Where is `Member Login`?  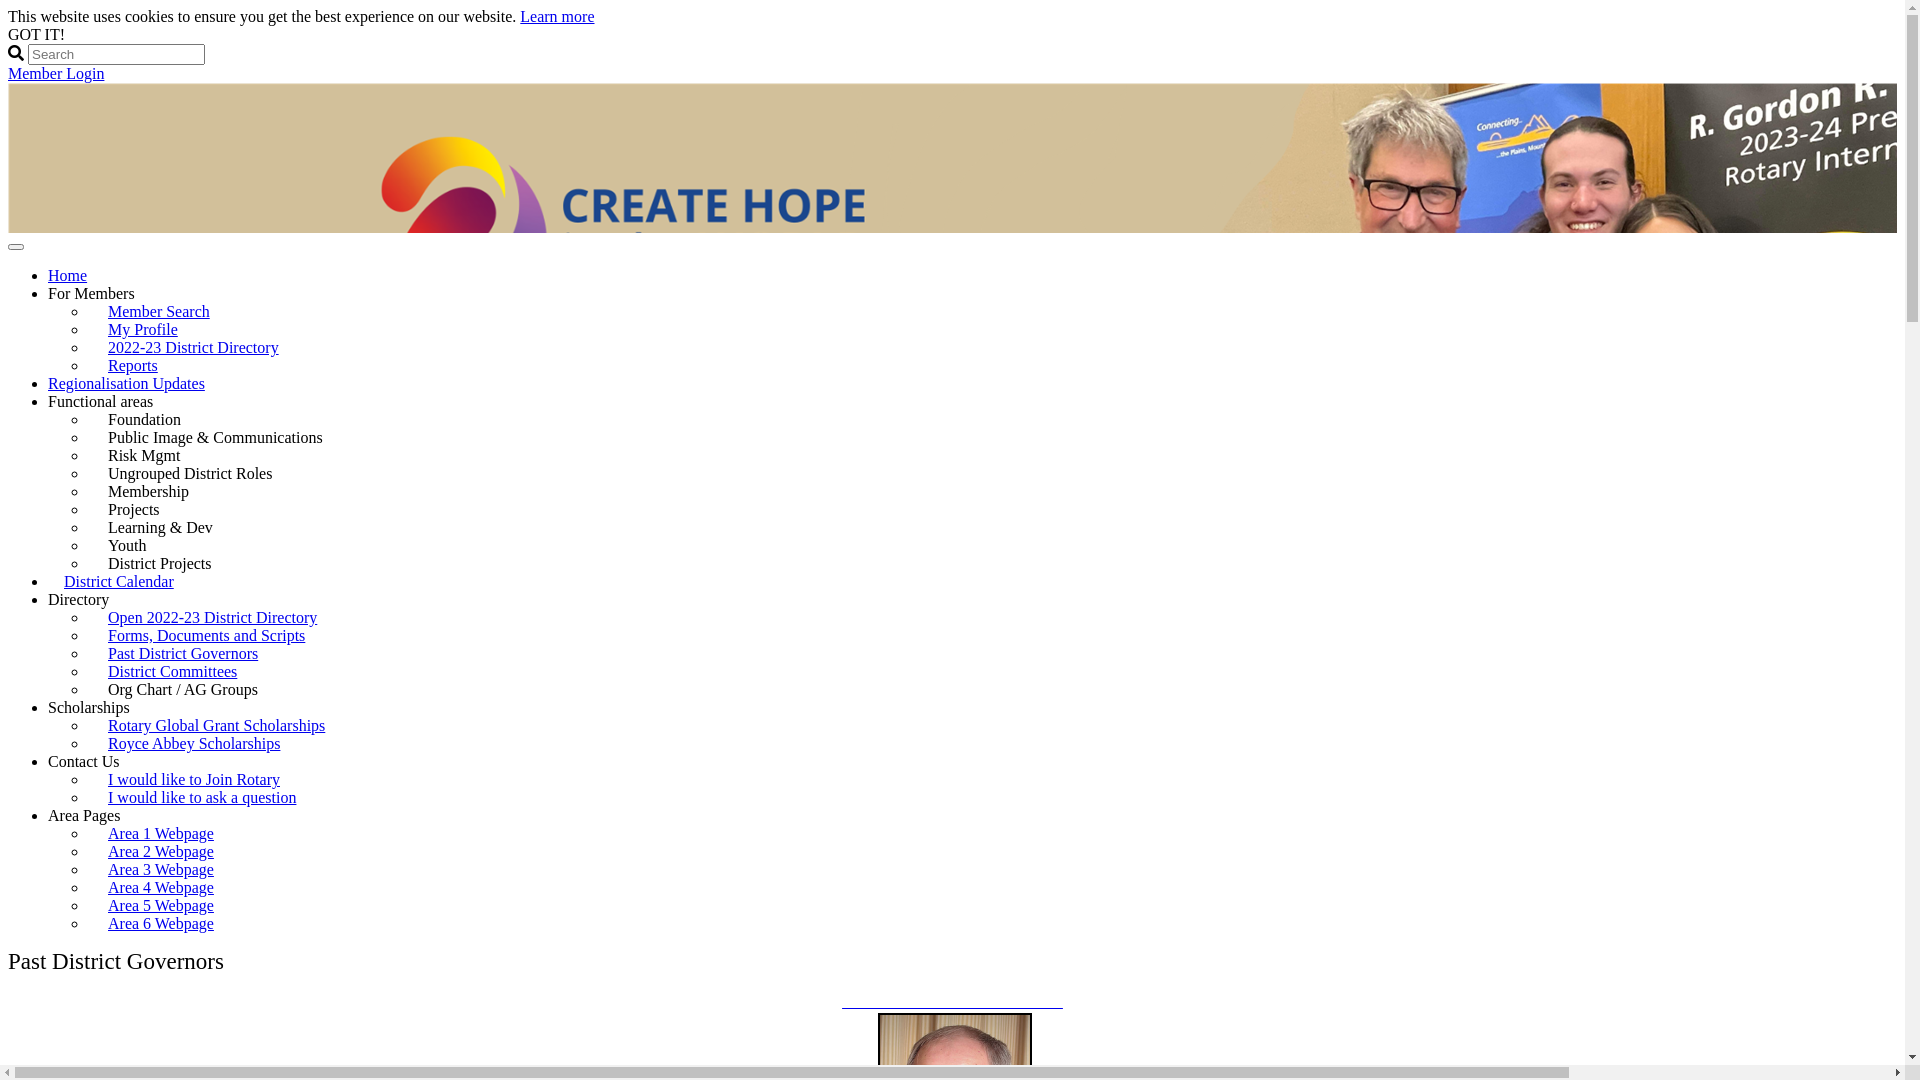
Member Login is located at coordinates (56, 74).